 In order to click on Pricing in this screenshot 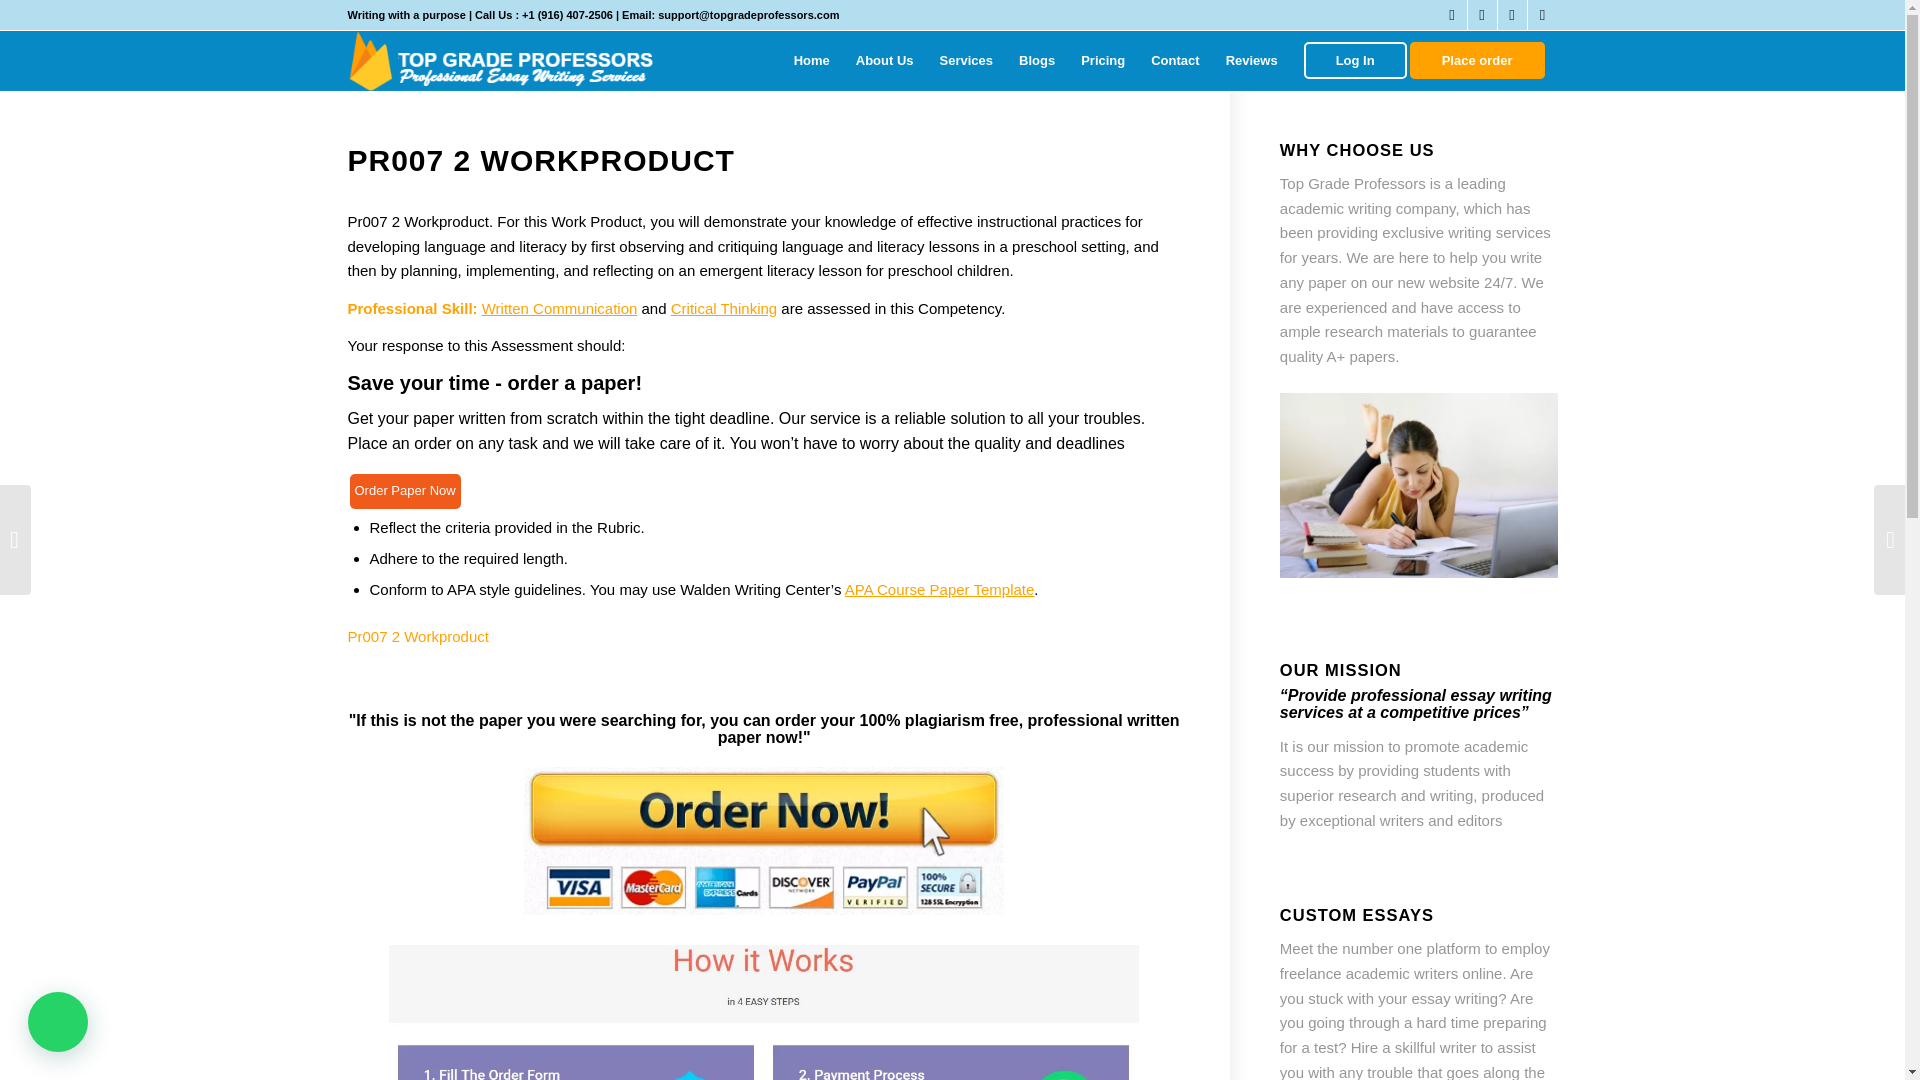, I will do `click(1102, 60)`.